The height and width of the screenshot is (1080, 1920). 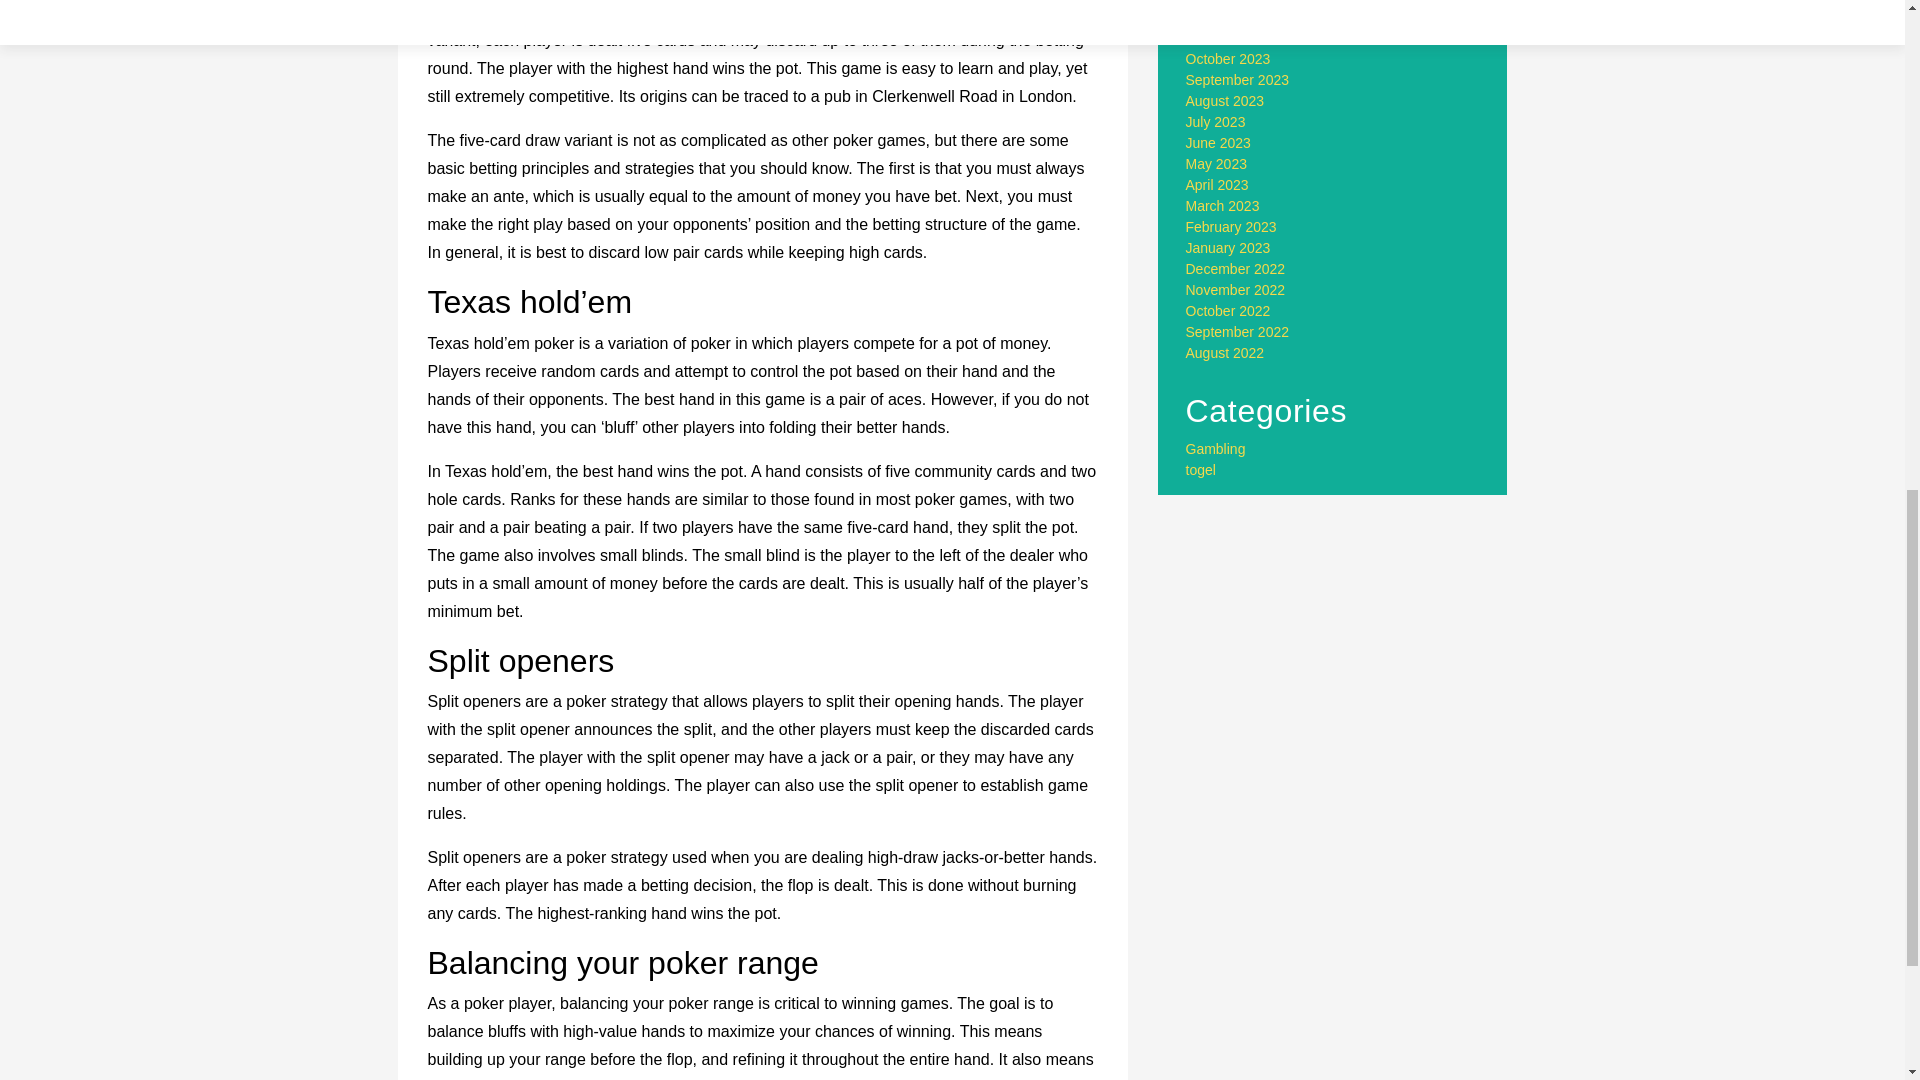 I want to click on November 2022, so click(x=1236, y=290).